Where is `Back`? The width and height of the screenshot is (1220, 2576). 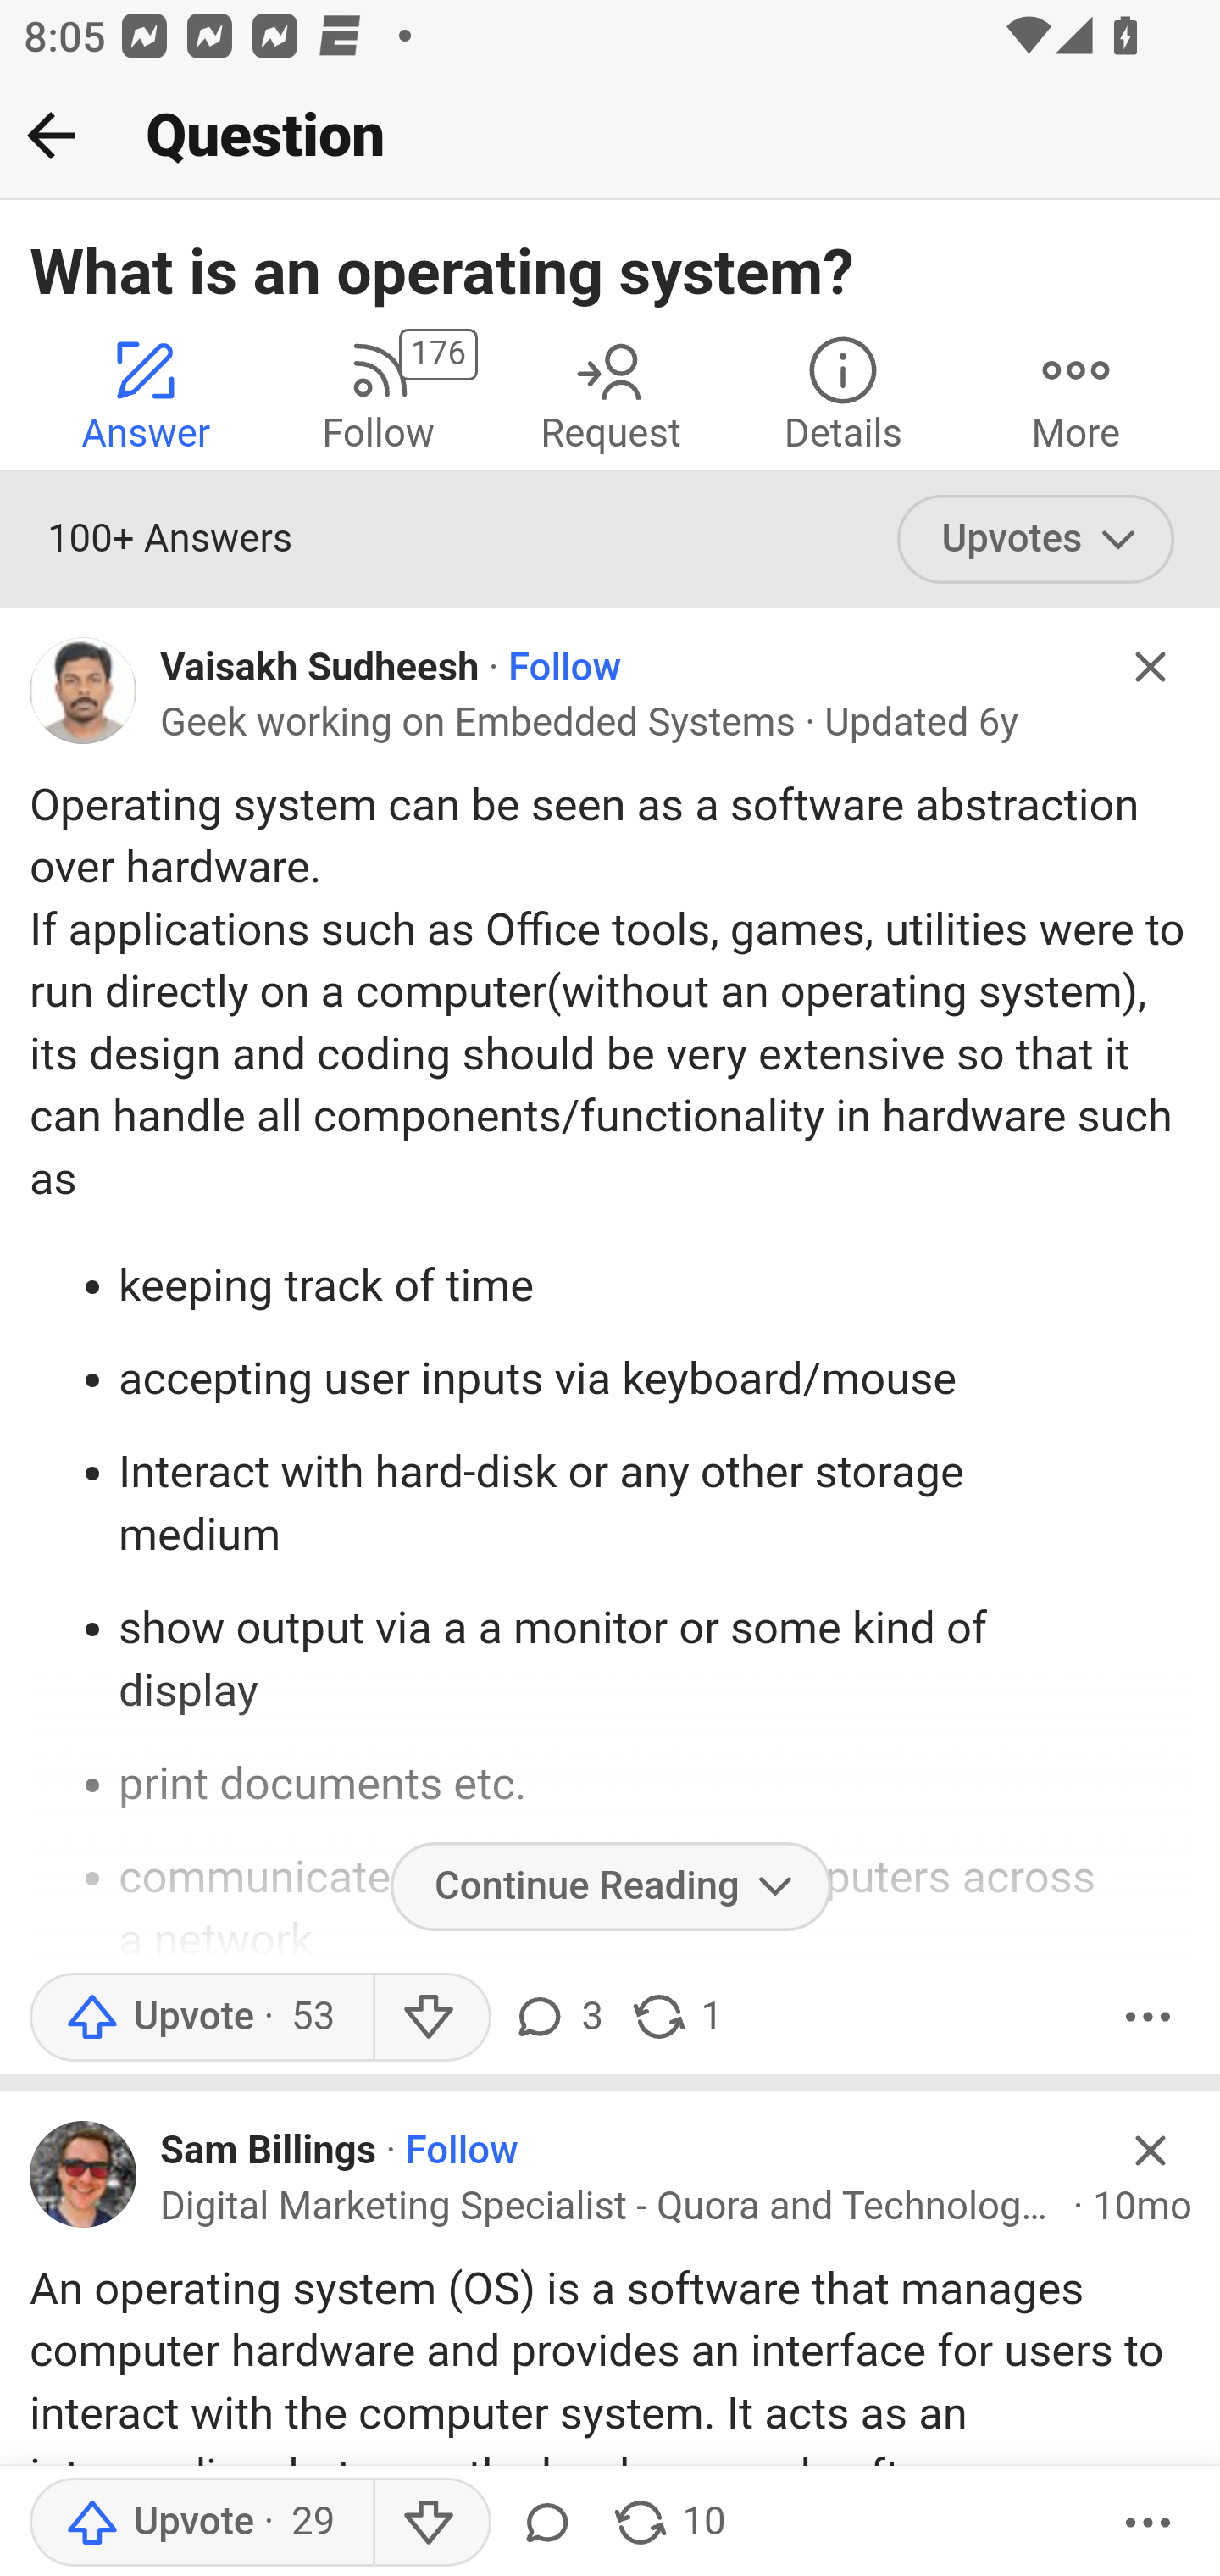
Back is located at coordinates (51, 135).